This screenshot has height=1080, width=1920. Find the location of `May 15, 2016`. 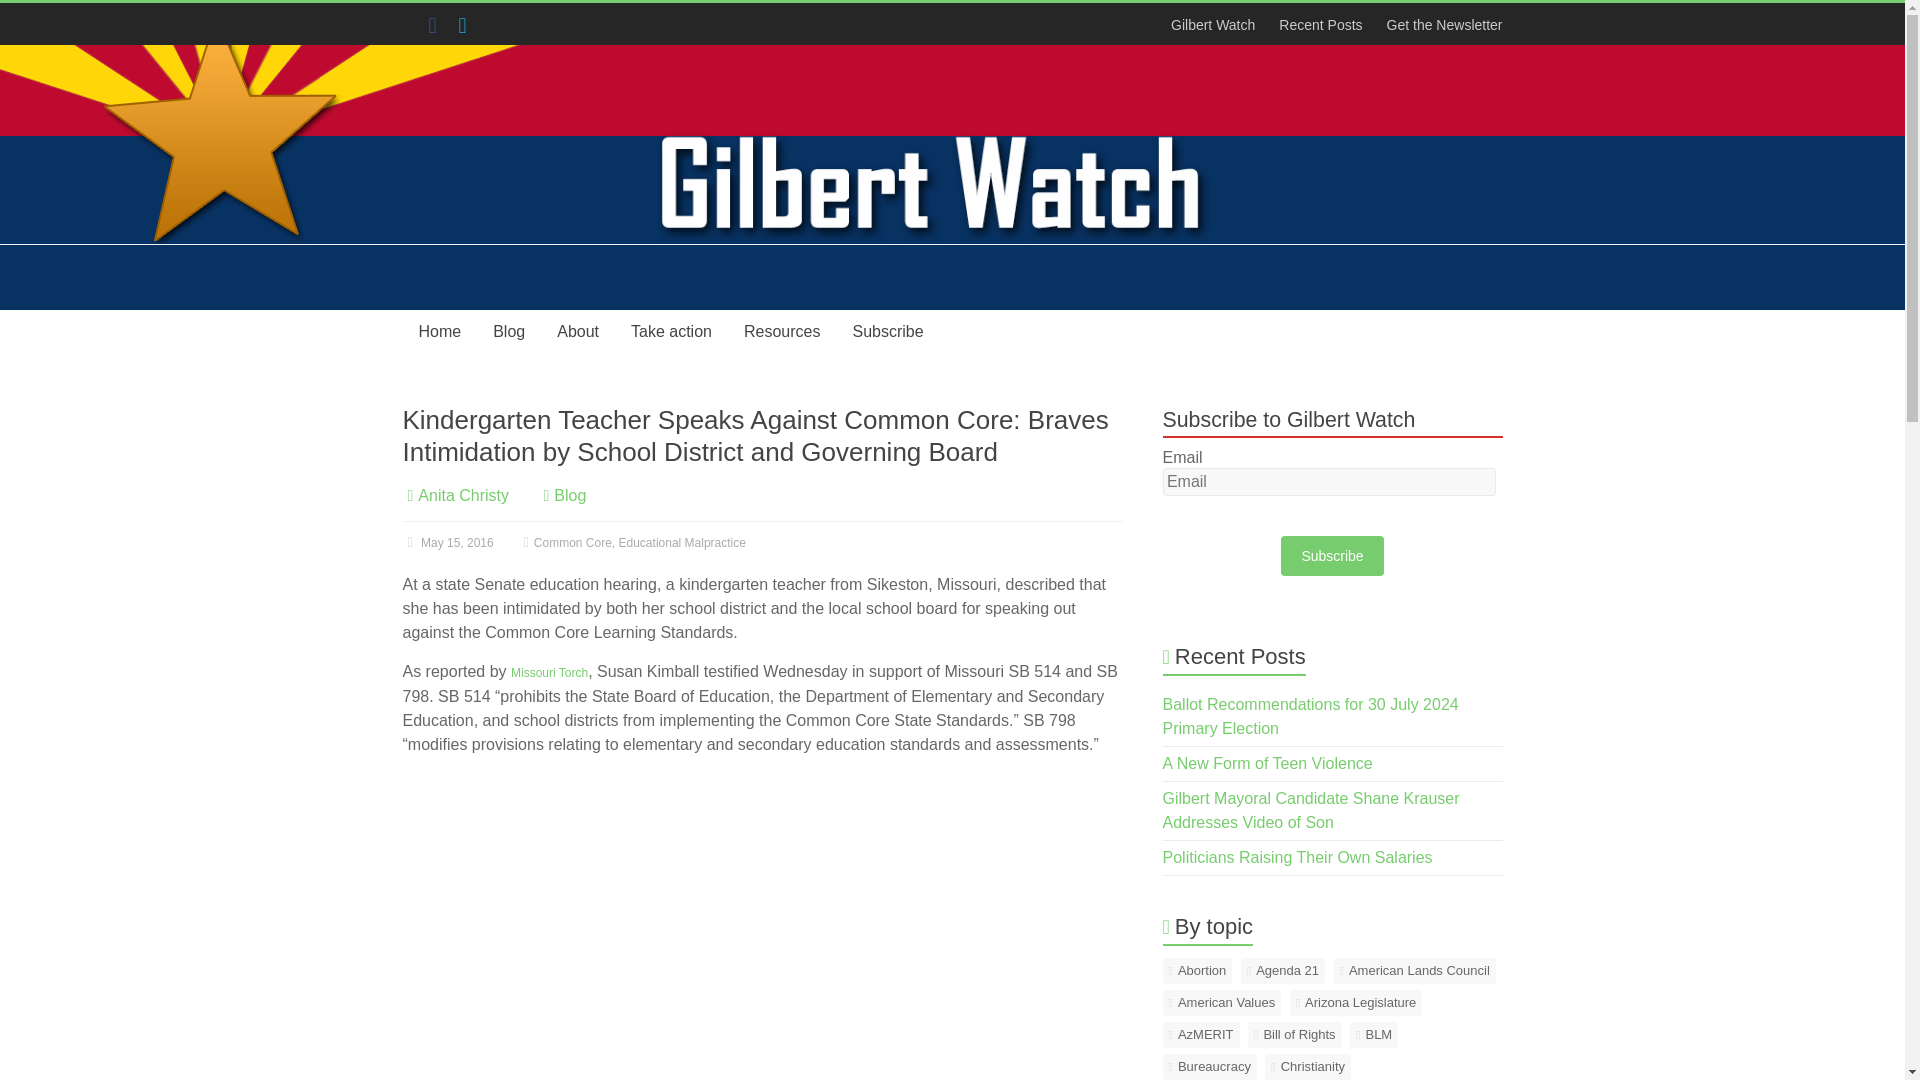

May 15, 2016 is located at coordinates (447, 542).